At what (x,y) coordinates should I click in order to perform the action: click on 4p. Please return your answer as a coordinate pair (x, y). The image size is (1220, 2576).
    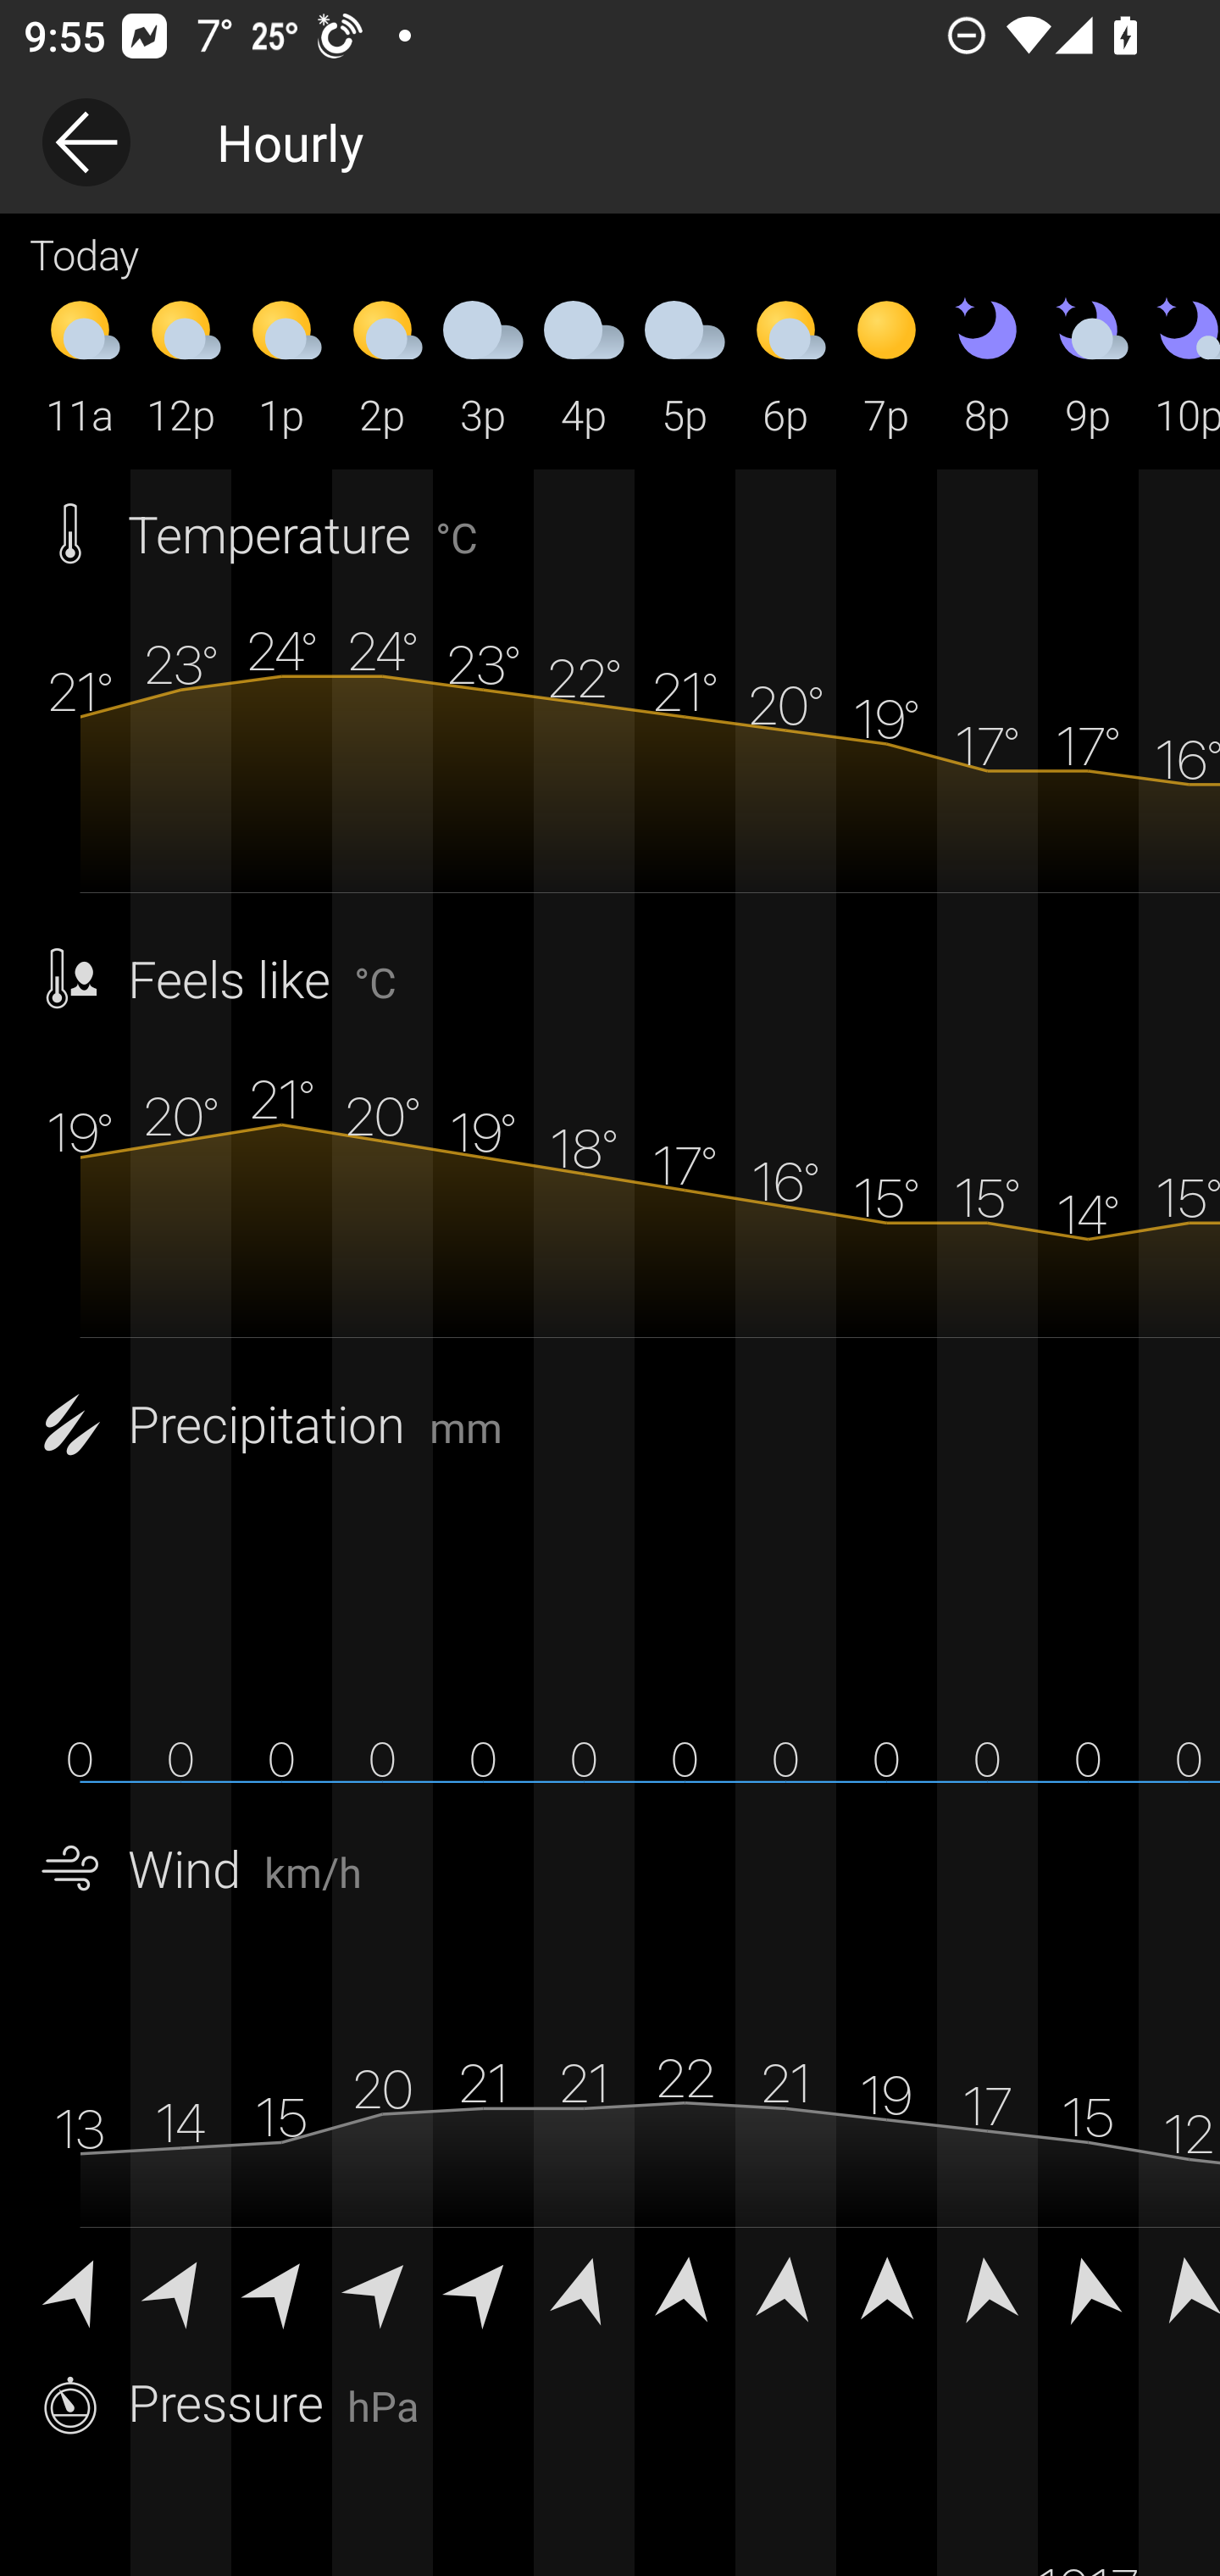
    Looking at the image, I should click on (584, 365).